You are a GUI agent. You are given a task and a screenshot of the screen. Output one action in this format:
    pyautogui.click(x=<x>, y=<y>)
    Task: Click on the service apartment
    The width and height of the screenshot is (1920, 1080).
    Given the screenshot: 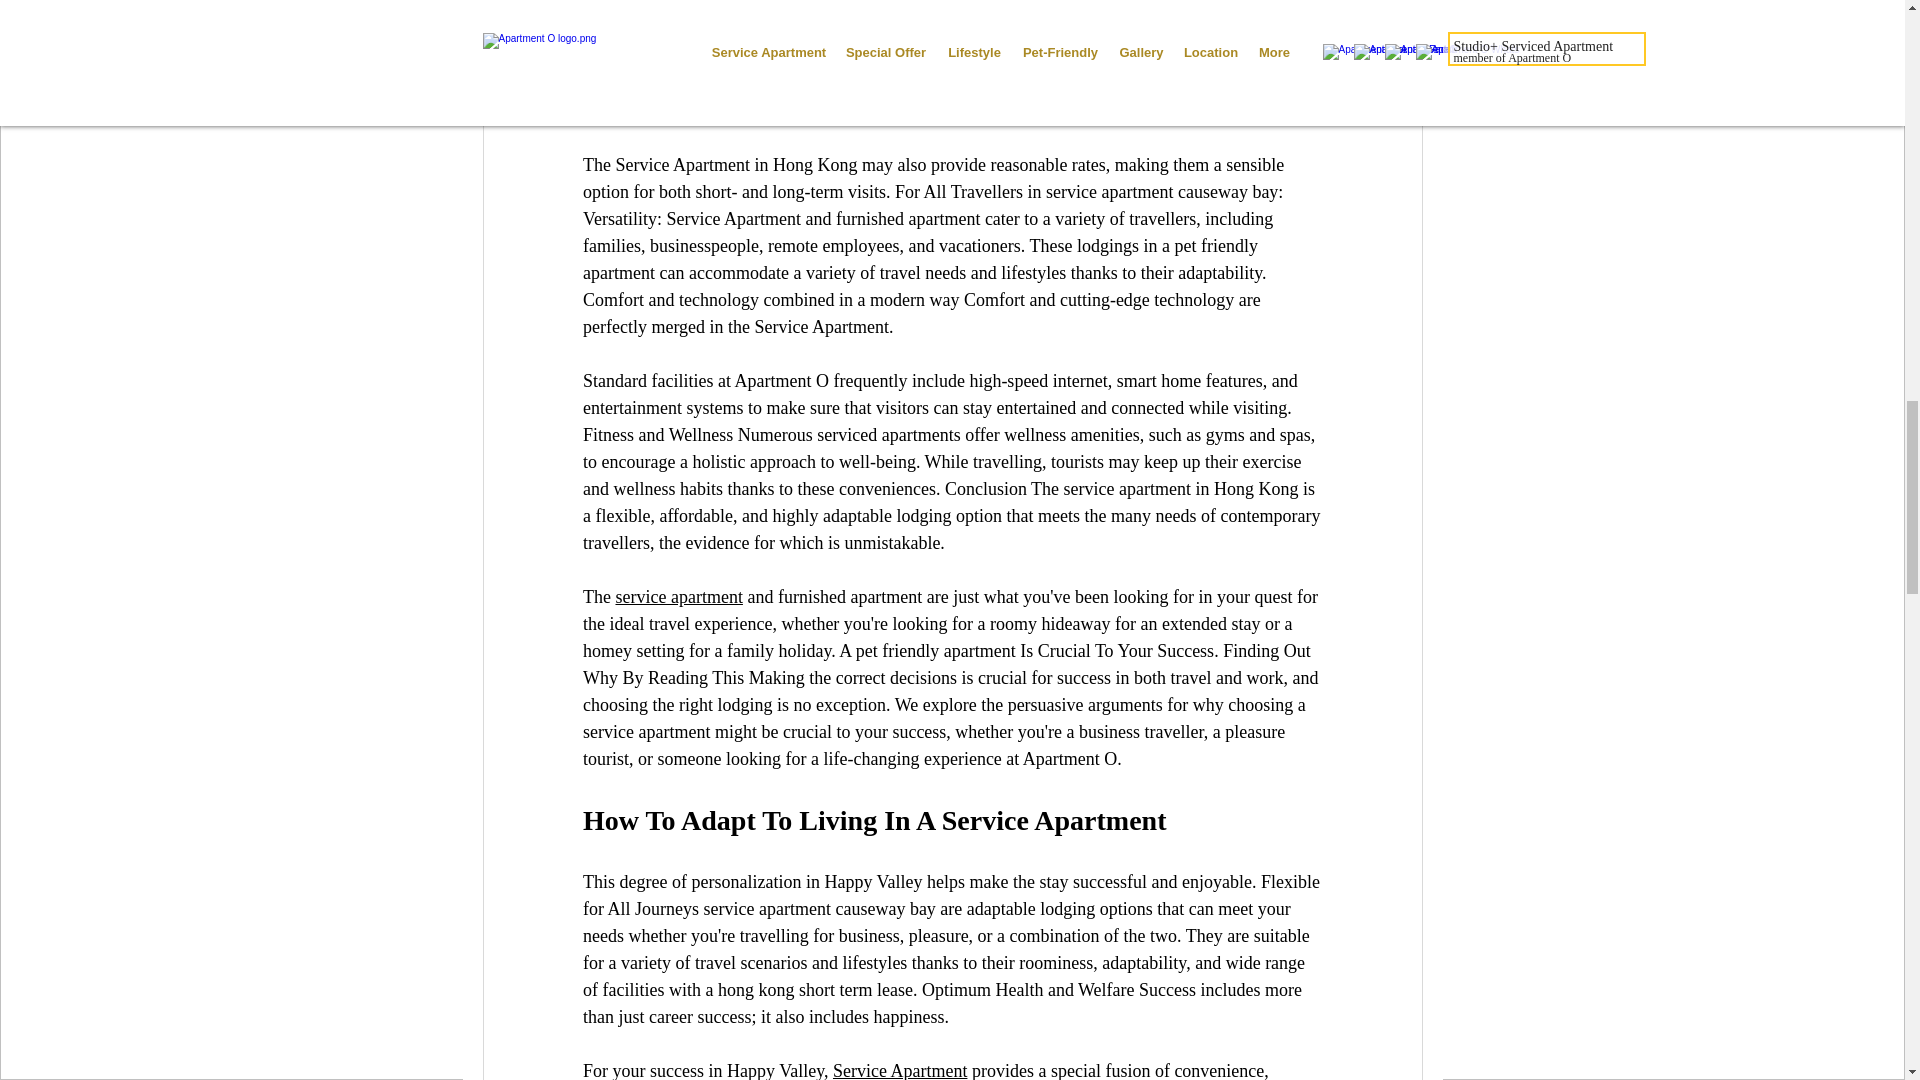 What is the action you would take?
    pyautogui.click(x=678, y=596)
    